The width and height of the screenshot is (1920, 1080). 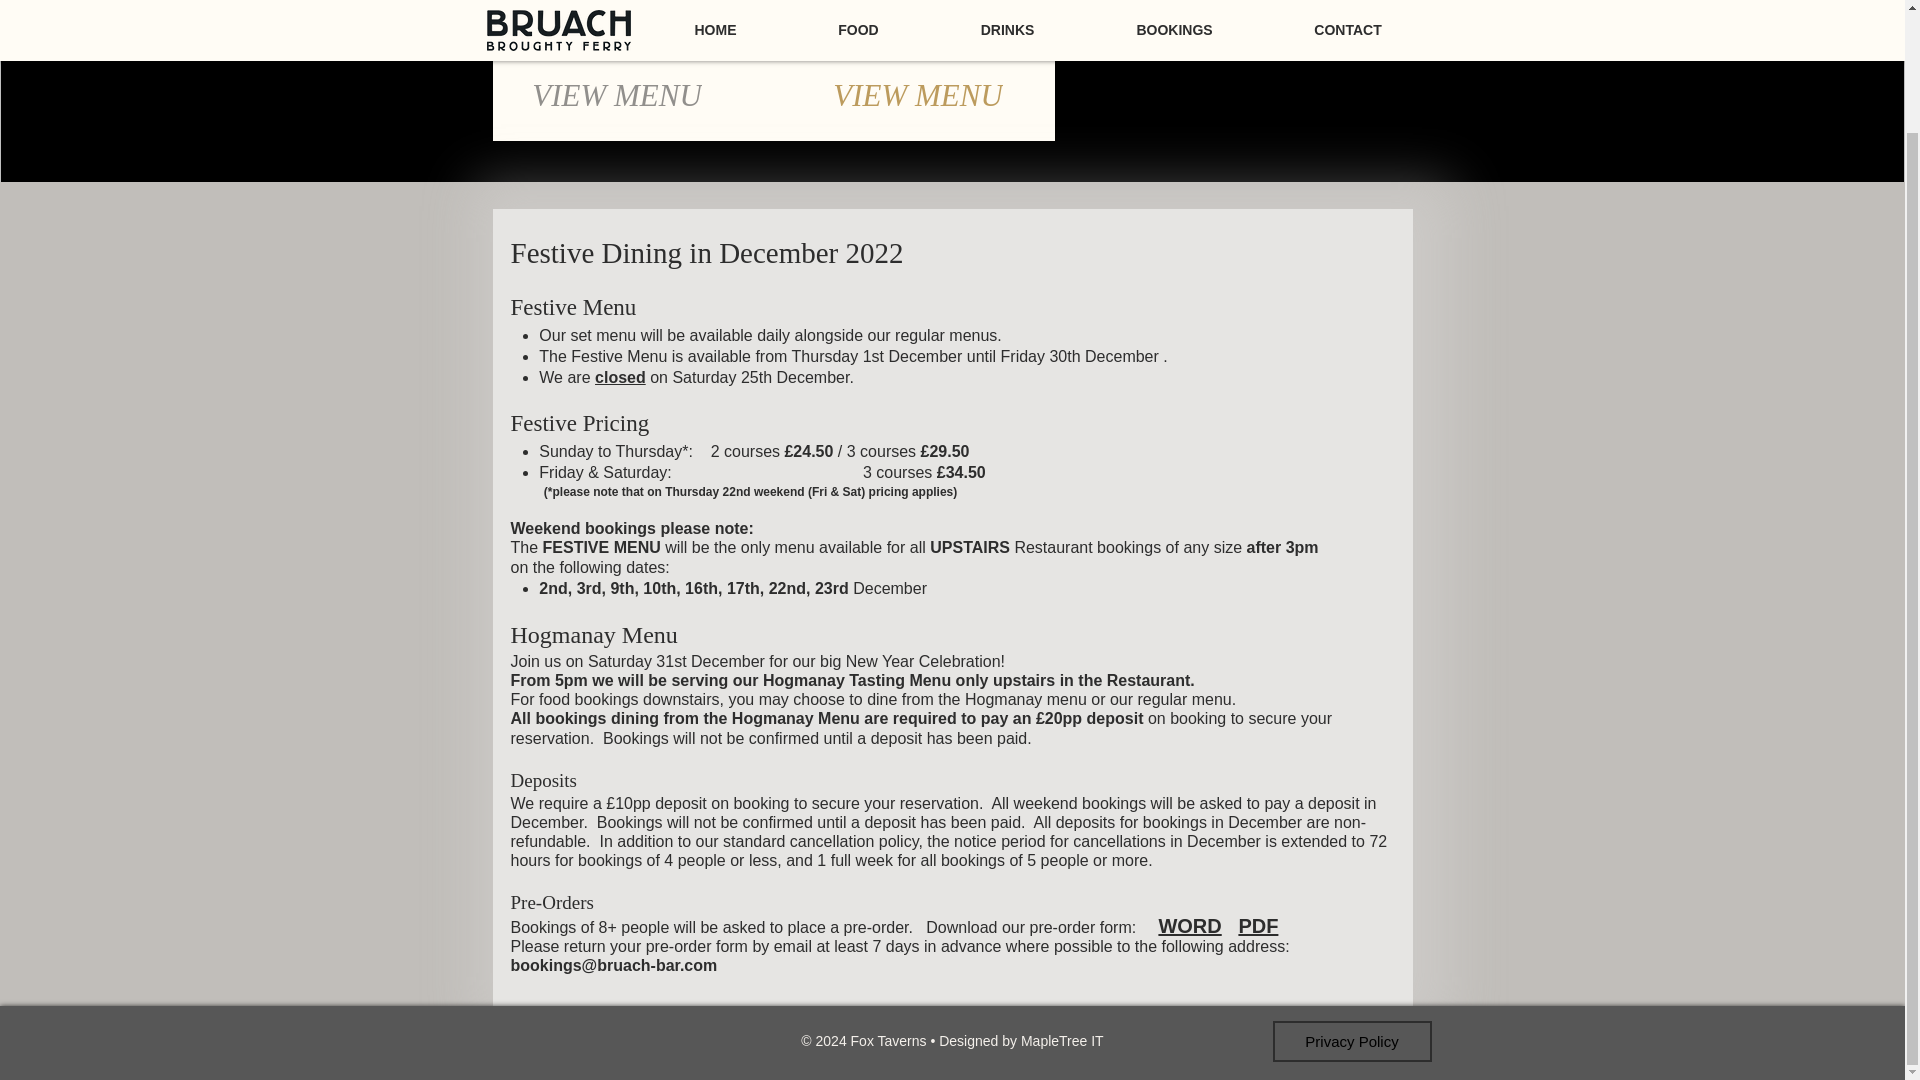 What do you see at coordinates (616, 96) in the screenshot?
I see `VIEW MENU` at bounding box center [616, 96].